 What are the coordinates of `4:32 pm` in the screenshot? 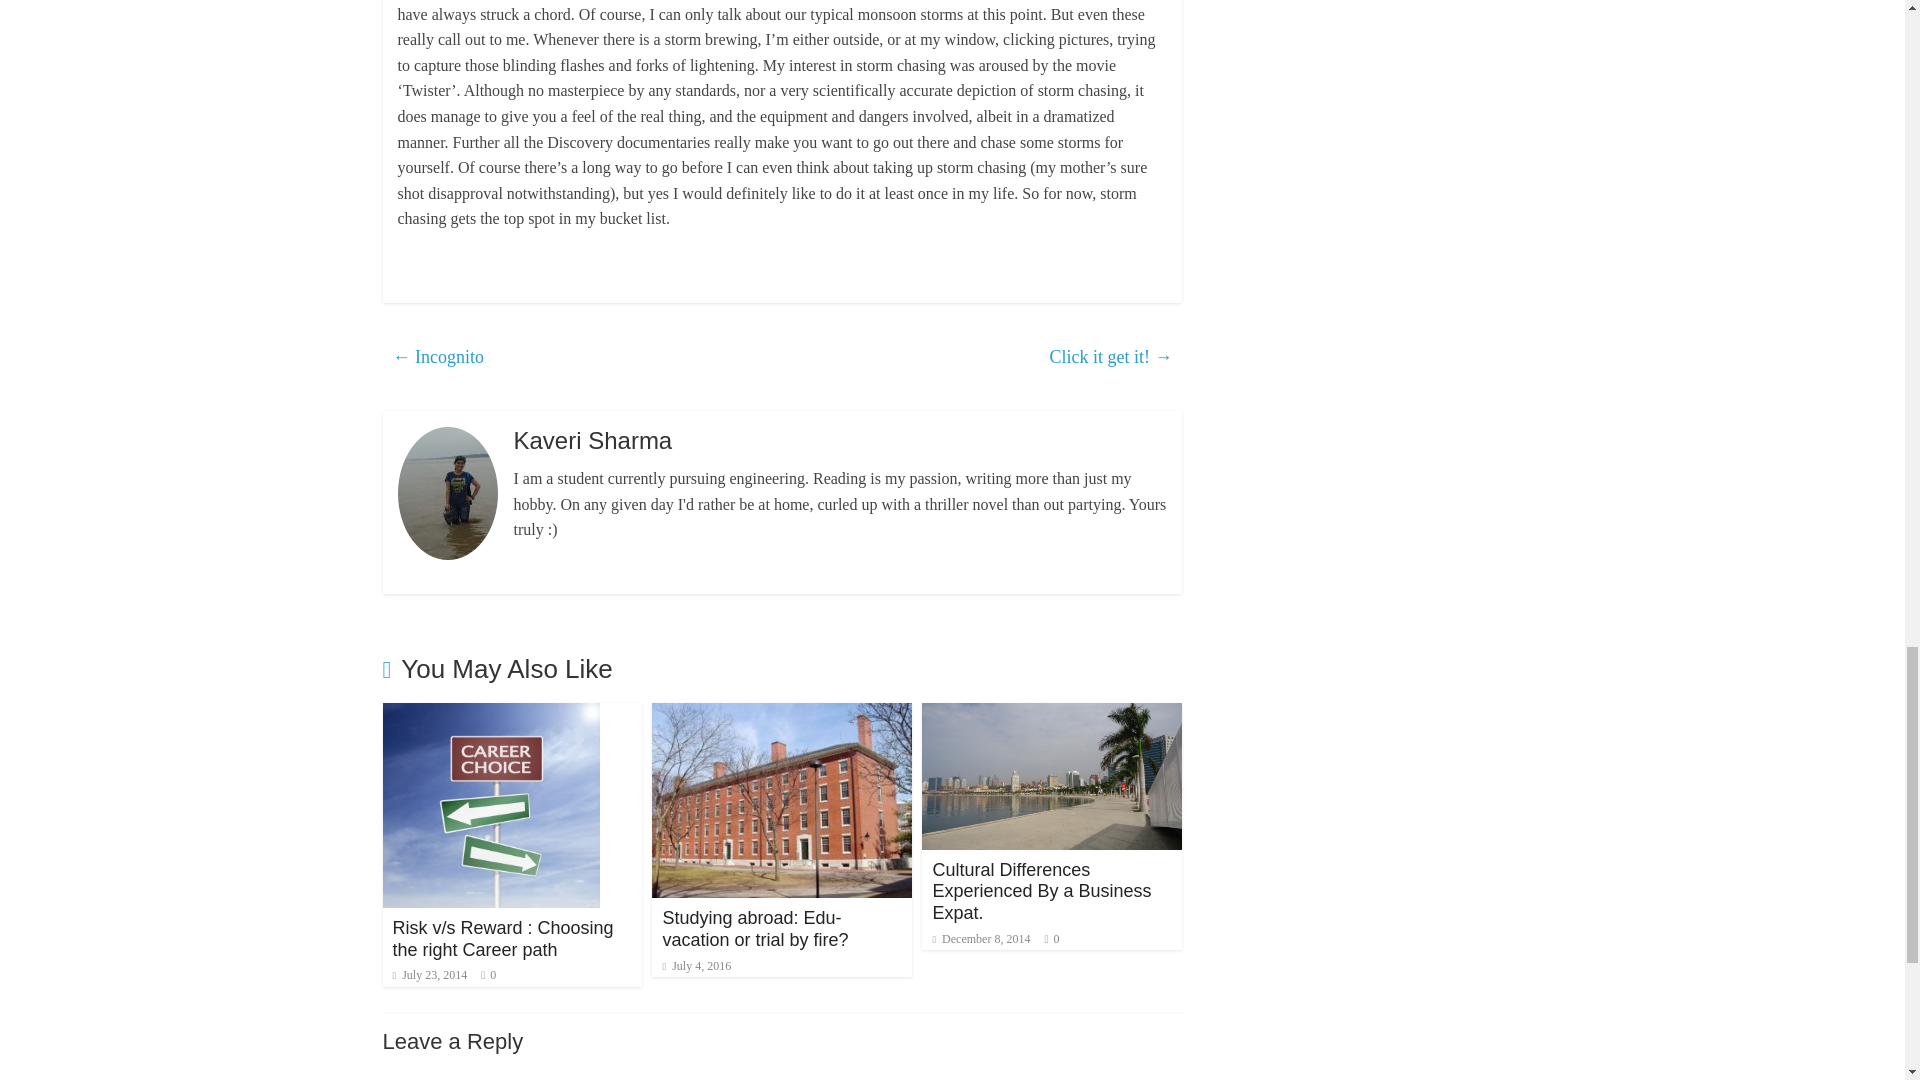 It's located at (428, 974).